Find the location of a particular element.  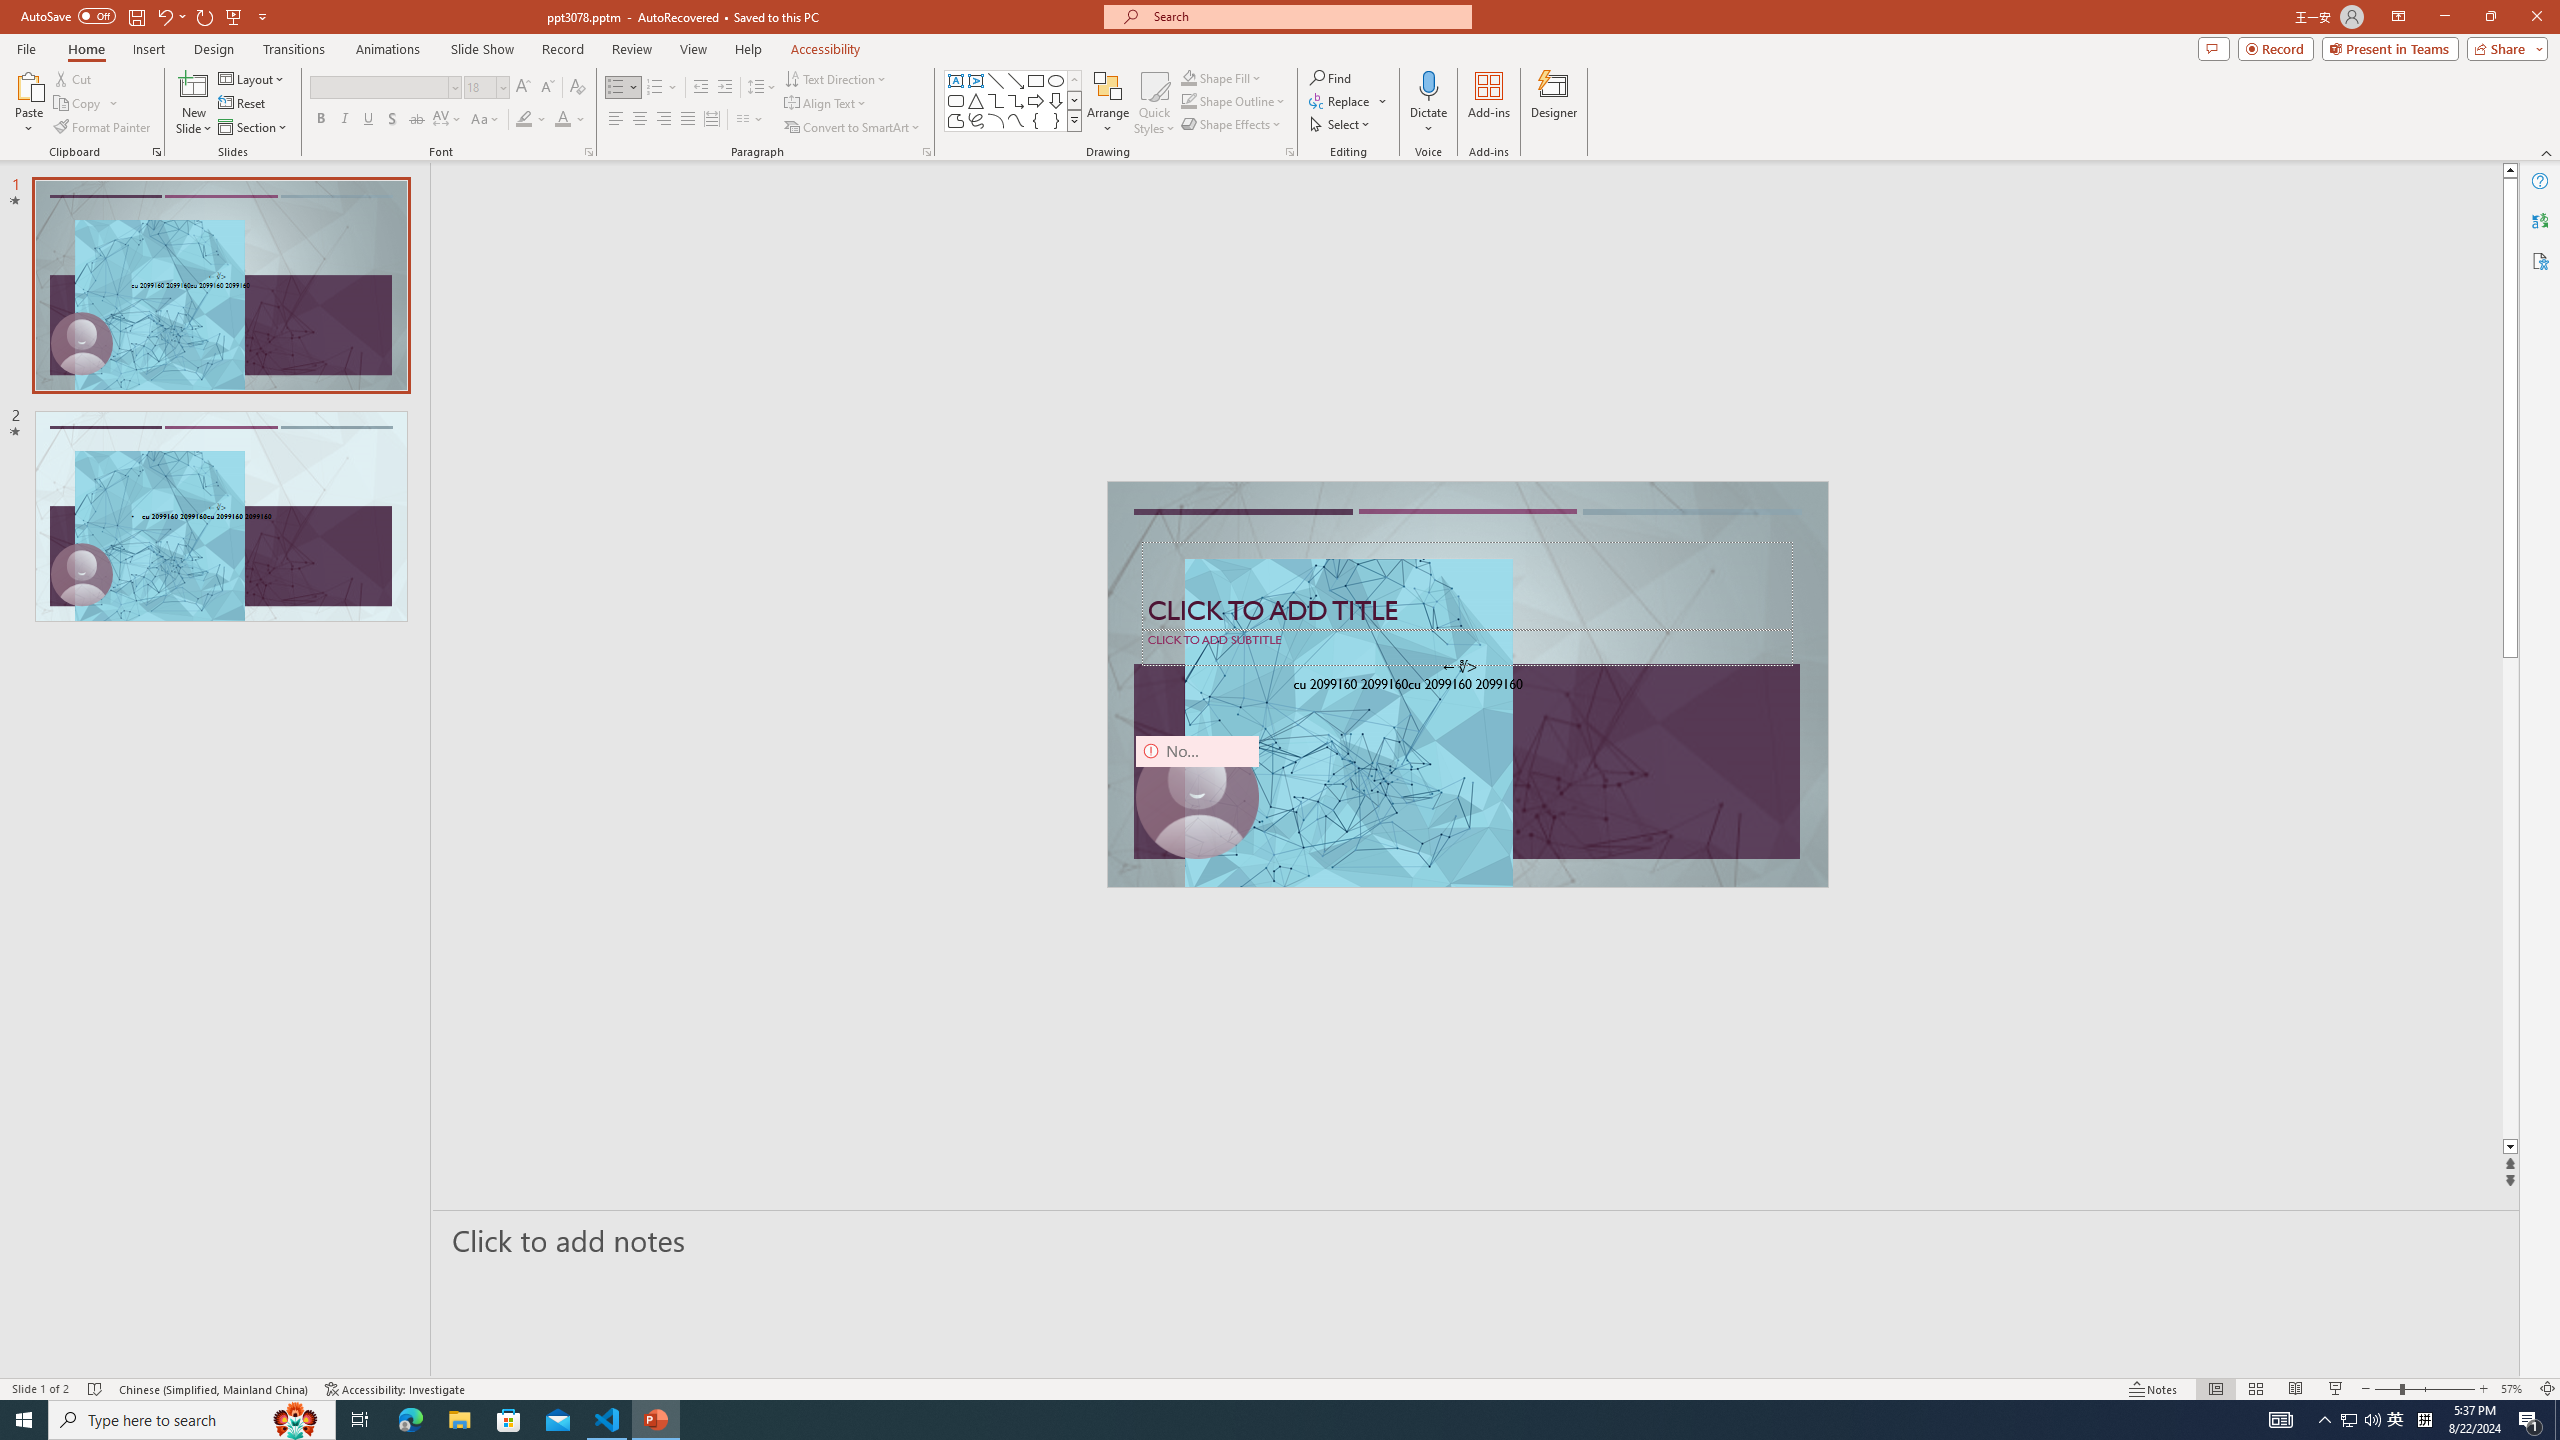

Numbering is located at coordinates (655, 88).